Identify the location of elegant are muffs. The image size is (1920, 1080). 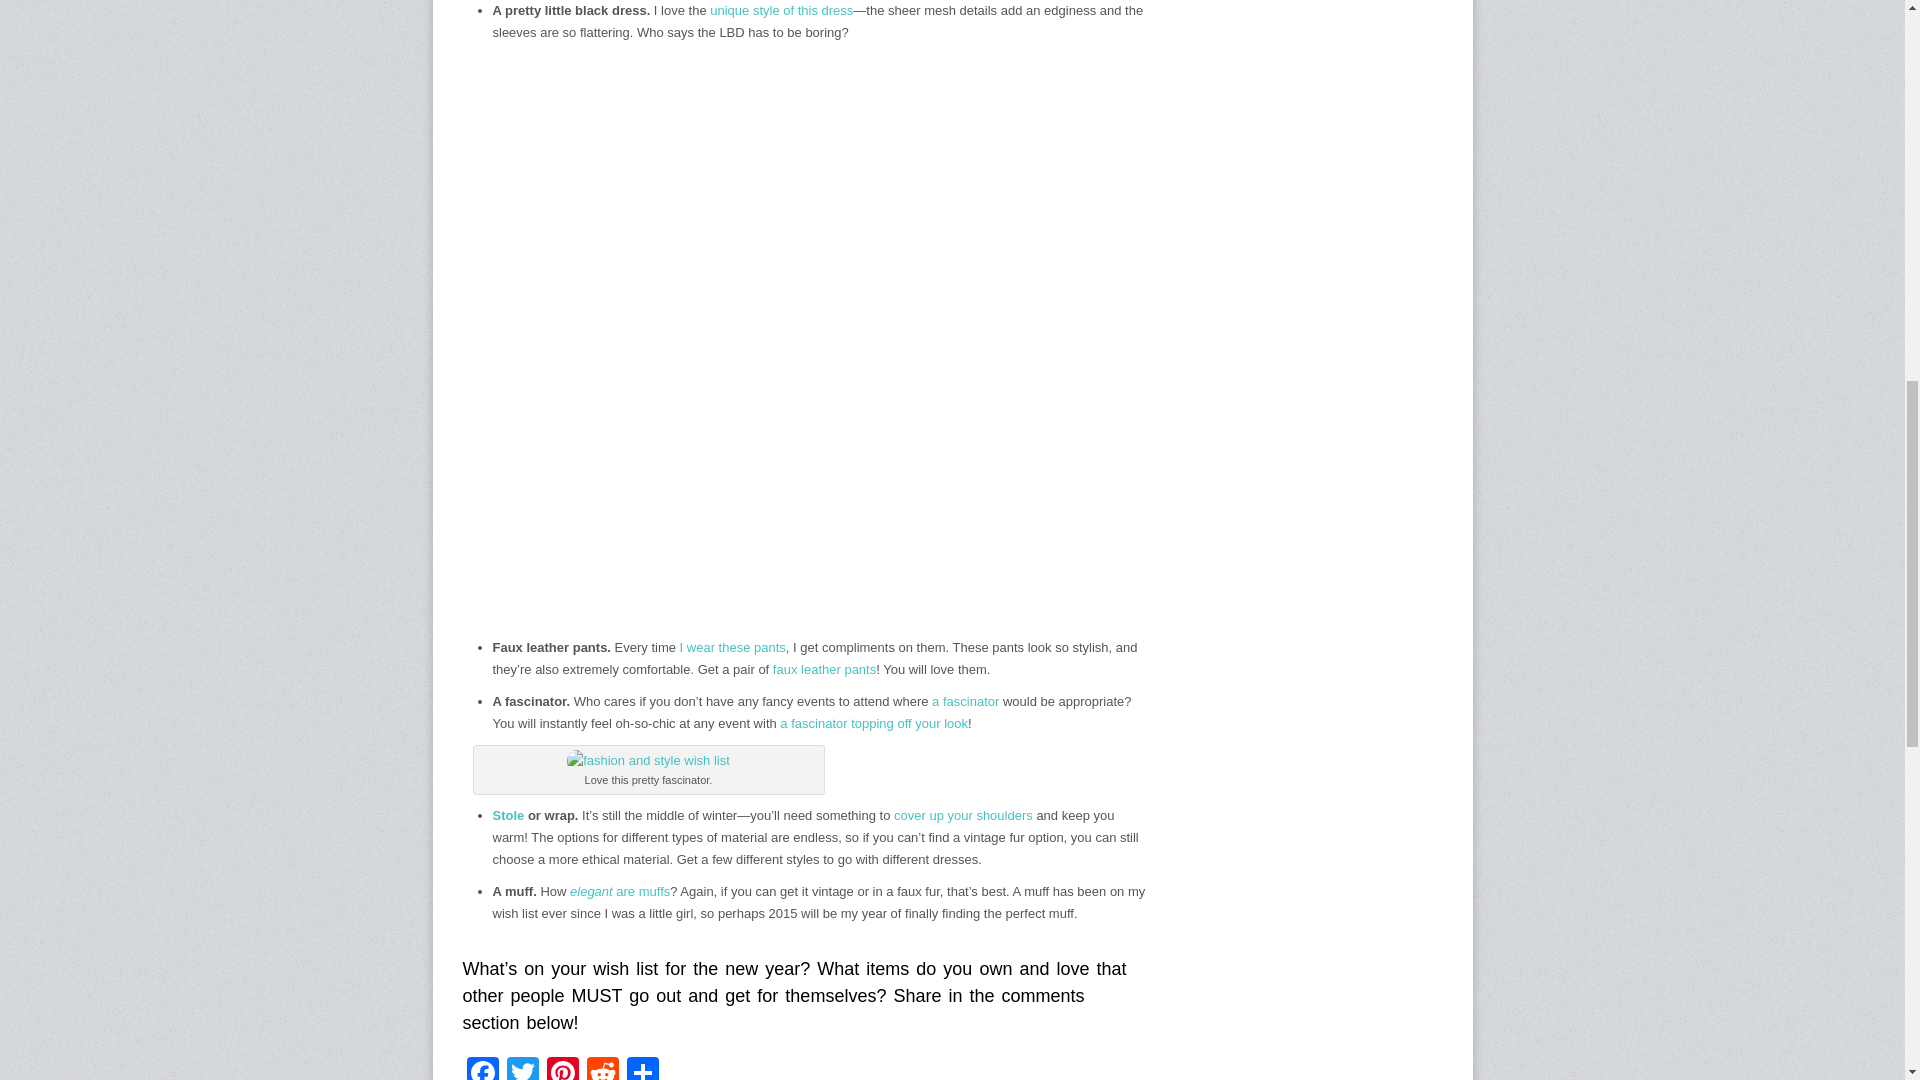
(620, 891).